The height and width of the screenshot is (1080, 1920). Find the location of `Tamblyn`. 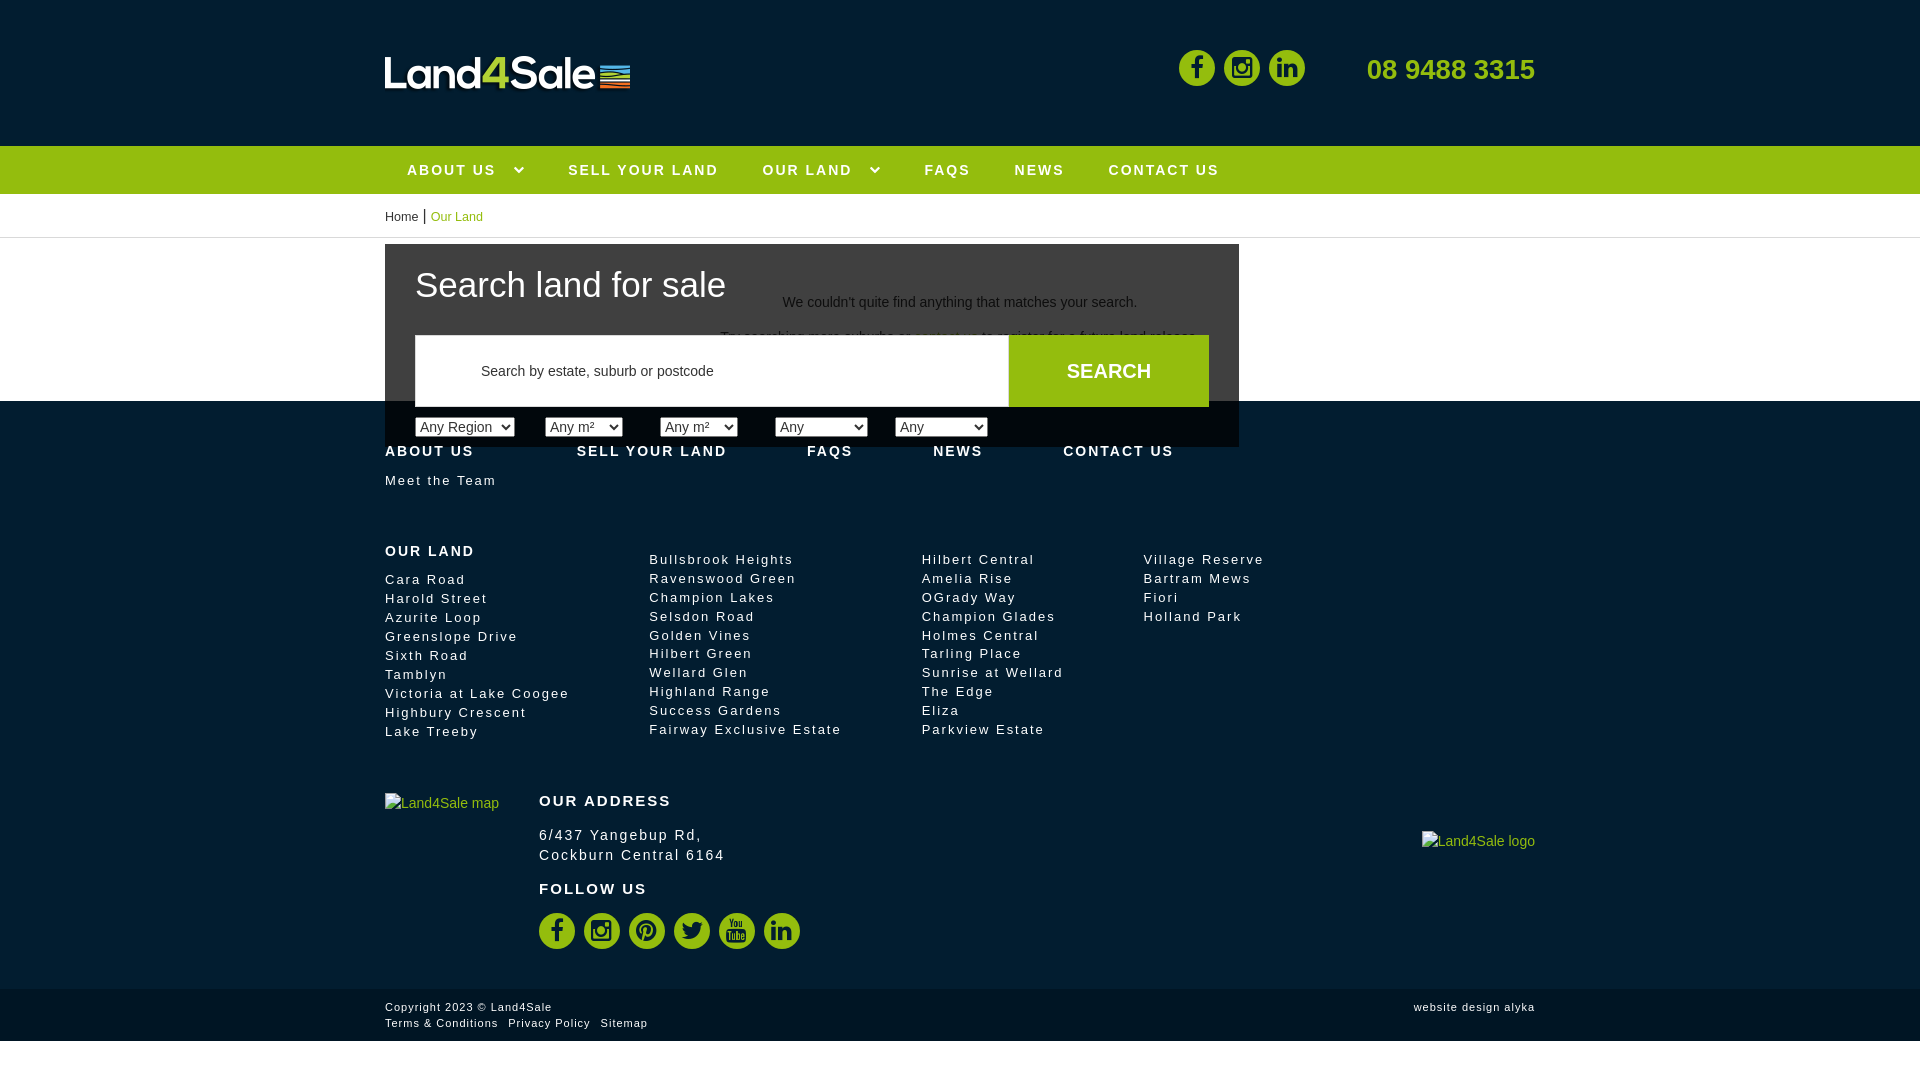

Tamblyn is located at coordinates (416, 674).